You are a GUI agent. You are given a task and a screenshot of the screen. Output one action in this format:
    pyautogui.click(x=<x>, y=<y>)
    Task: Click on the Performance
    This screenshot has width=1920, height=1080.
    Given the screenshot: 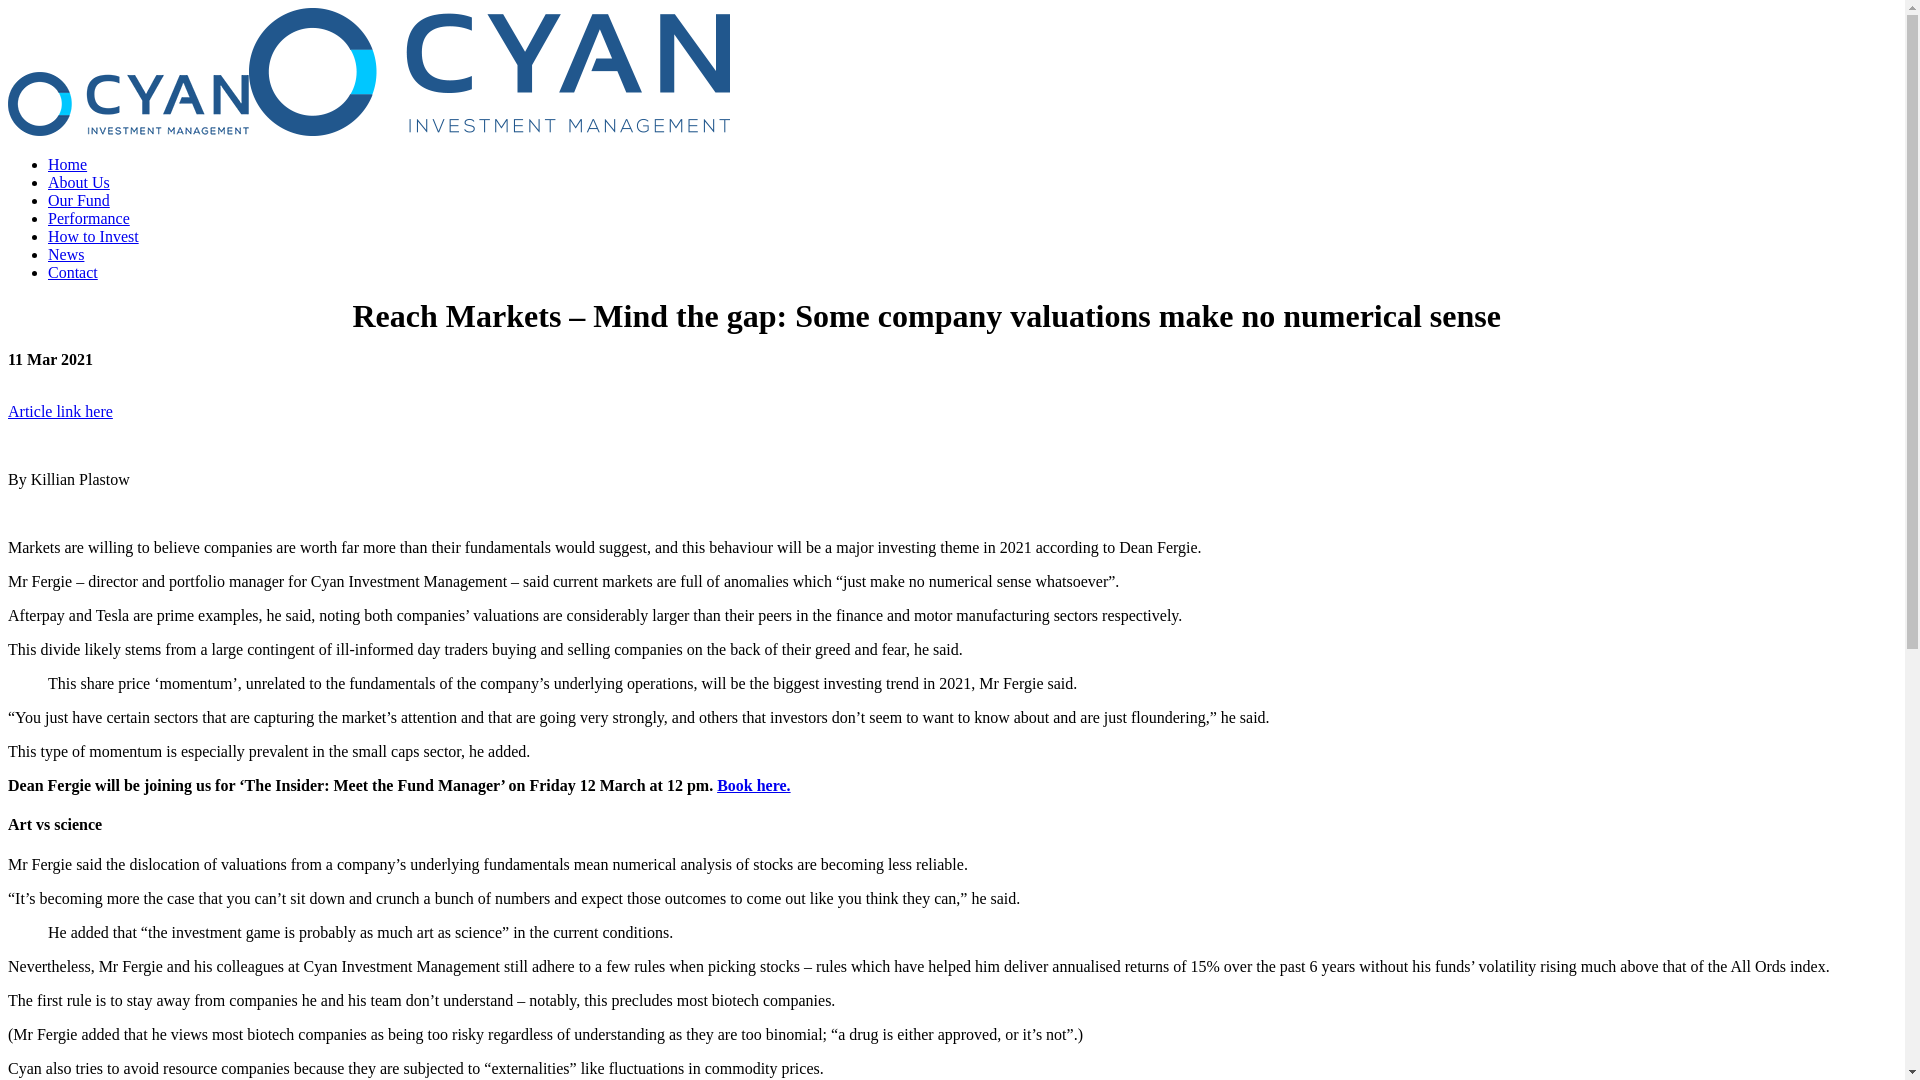 What is the action you would take?
    pyautogui.click(x=89, y=218)
    